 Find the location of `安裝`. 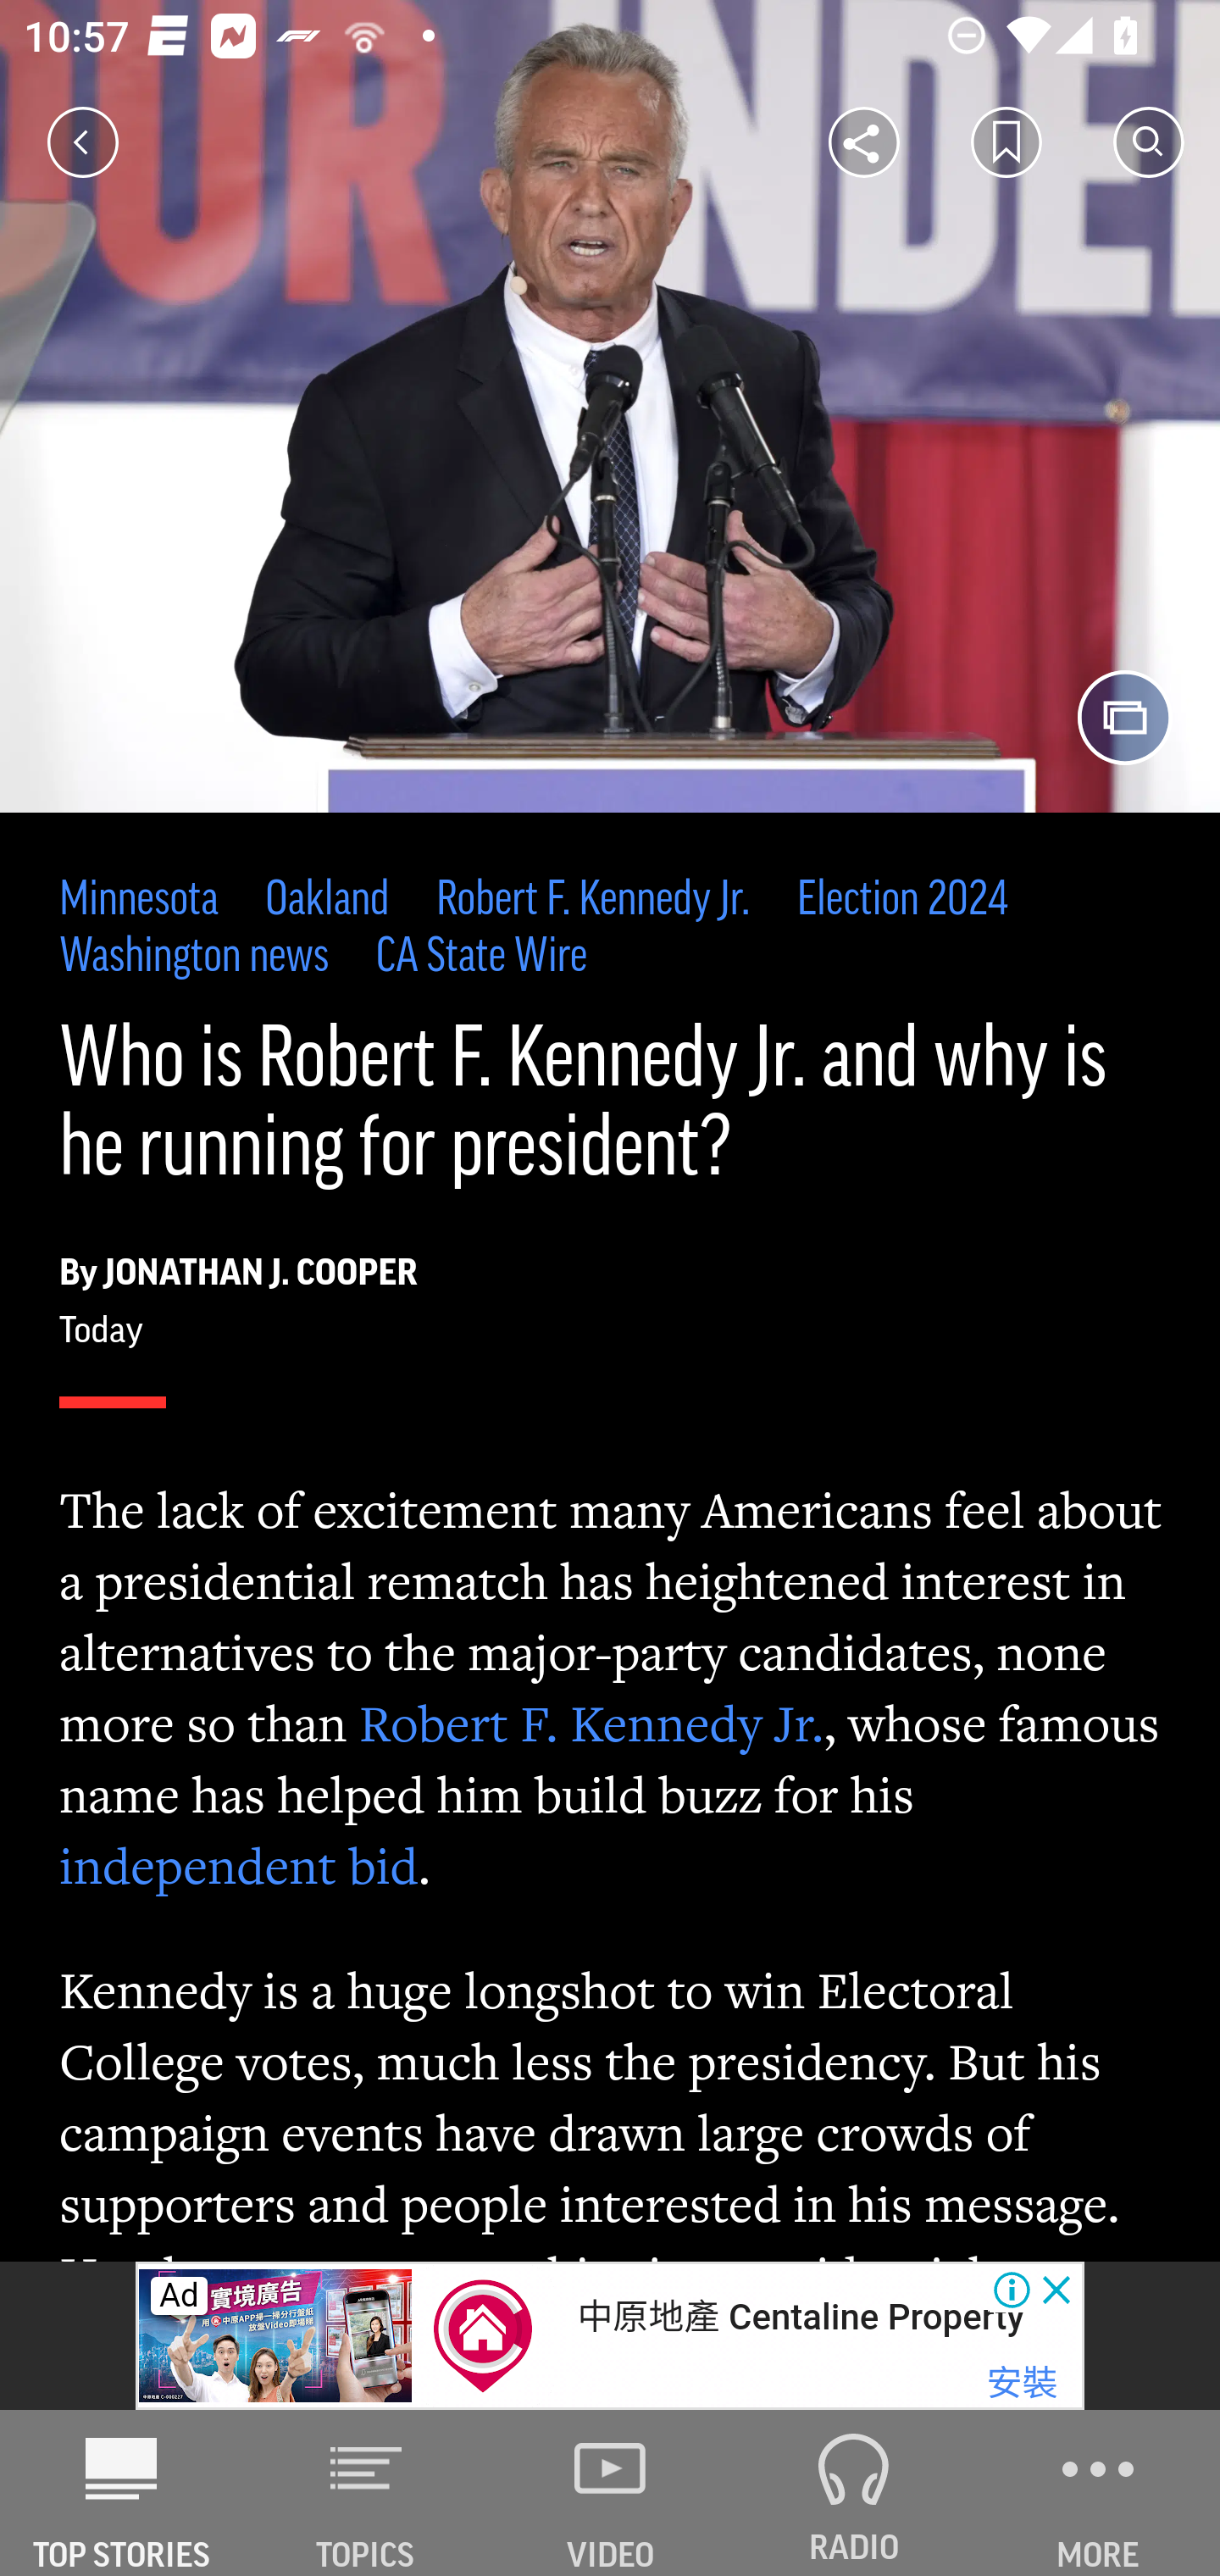

安裝 is located at coordinates (1022, 2384).